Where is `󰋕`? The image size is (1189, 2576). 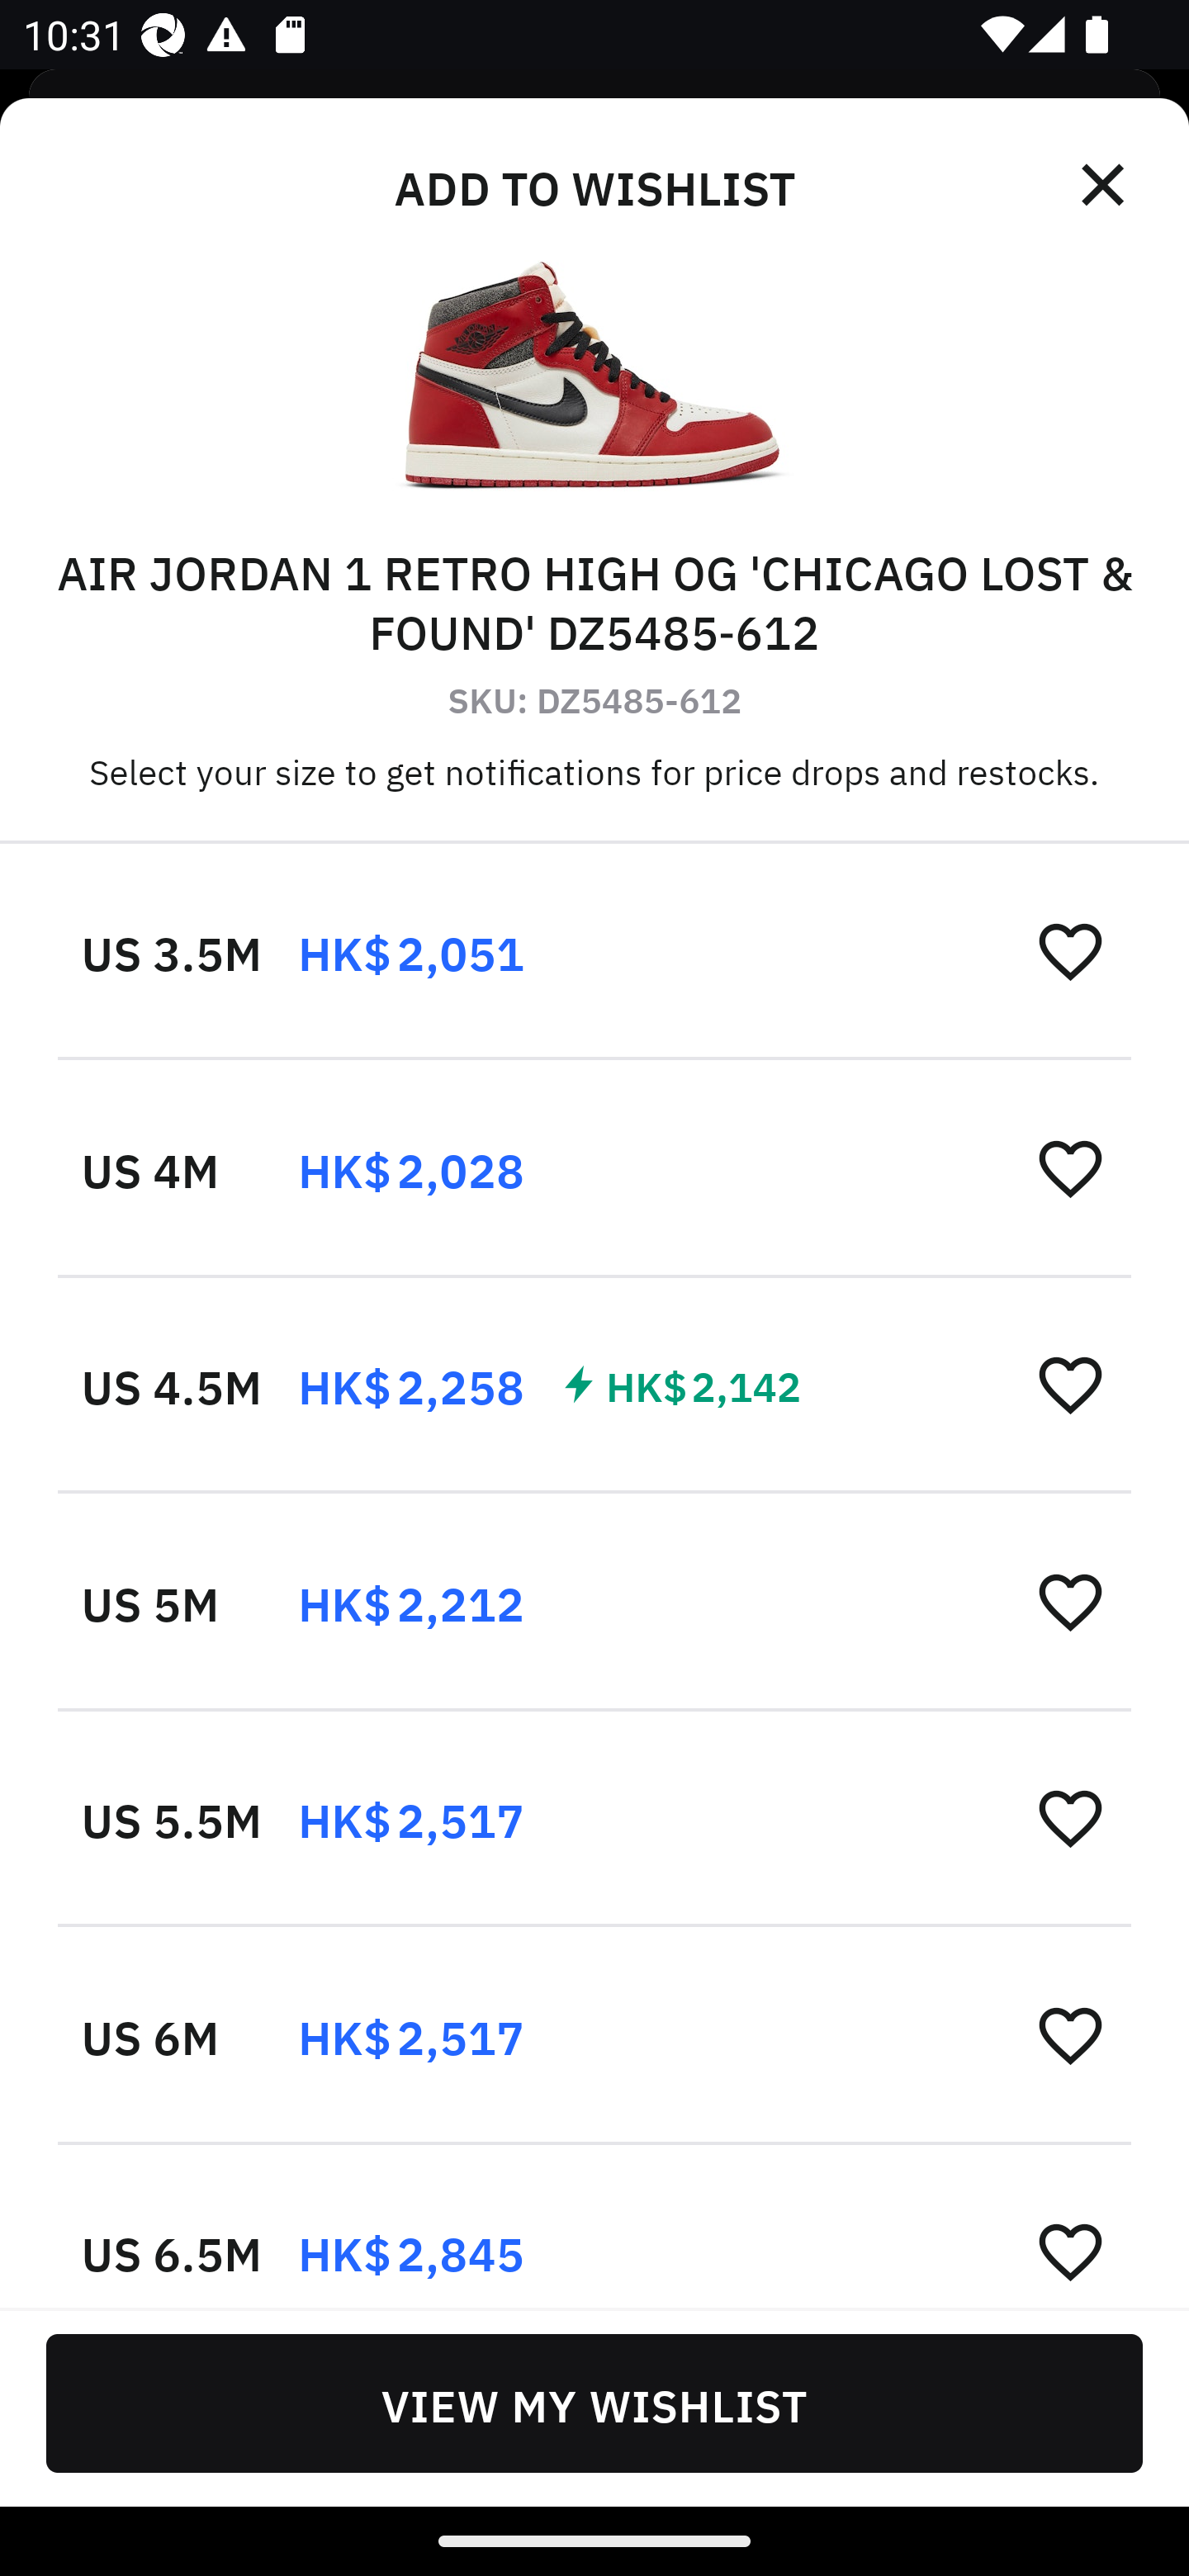
󰋕 is located at coordinates (1070, 1600).